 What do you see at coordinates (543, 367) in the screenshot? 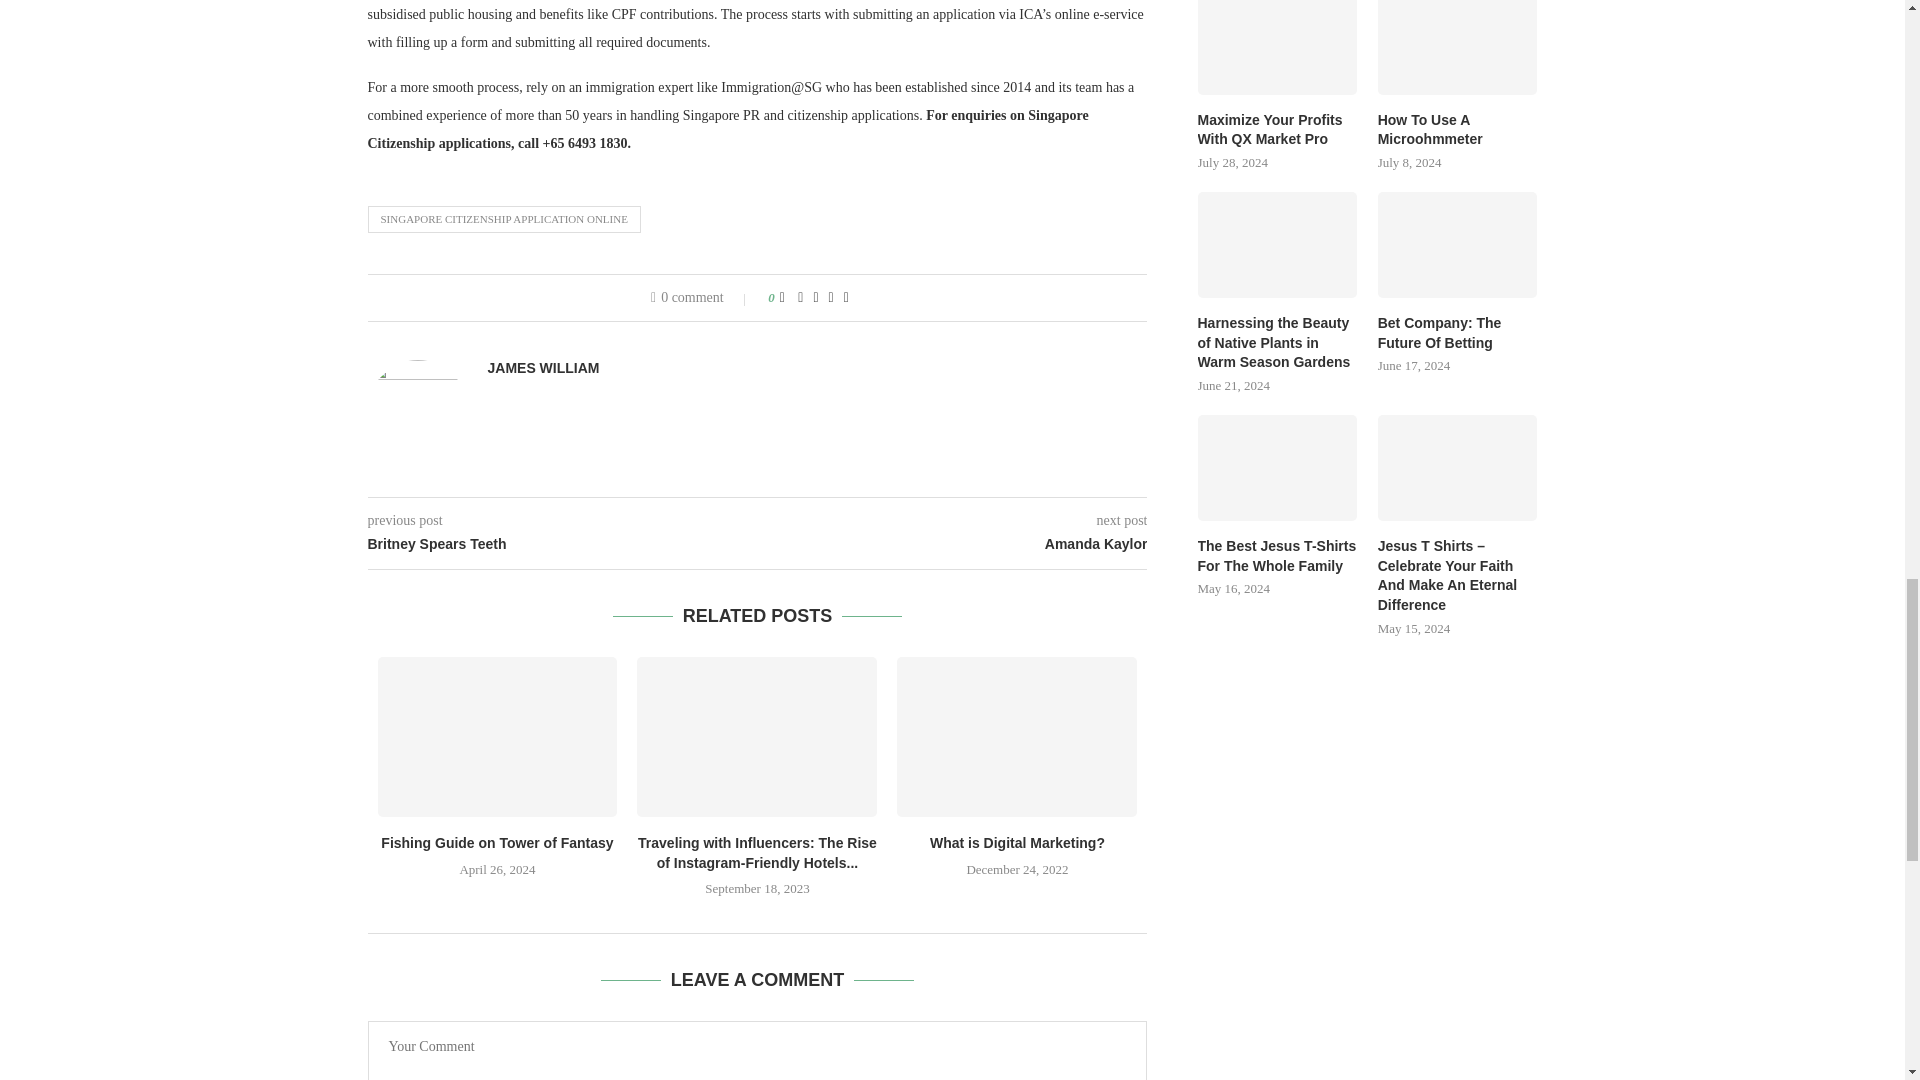
I see `Author James William` at bounding box center [543, 367].